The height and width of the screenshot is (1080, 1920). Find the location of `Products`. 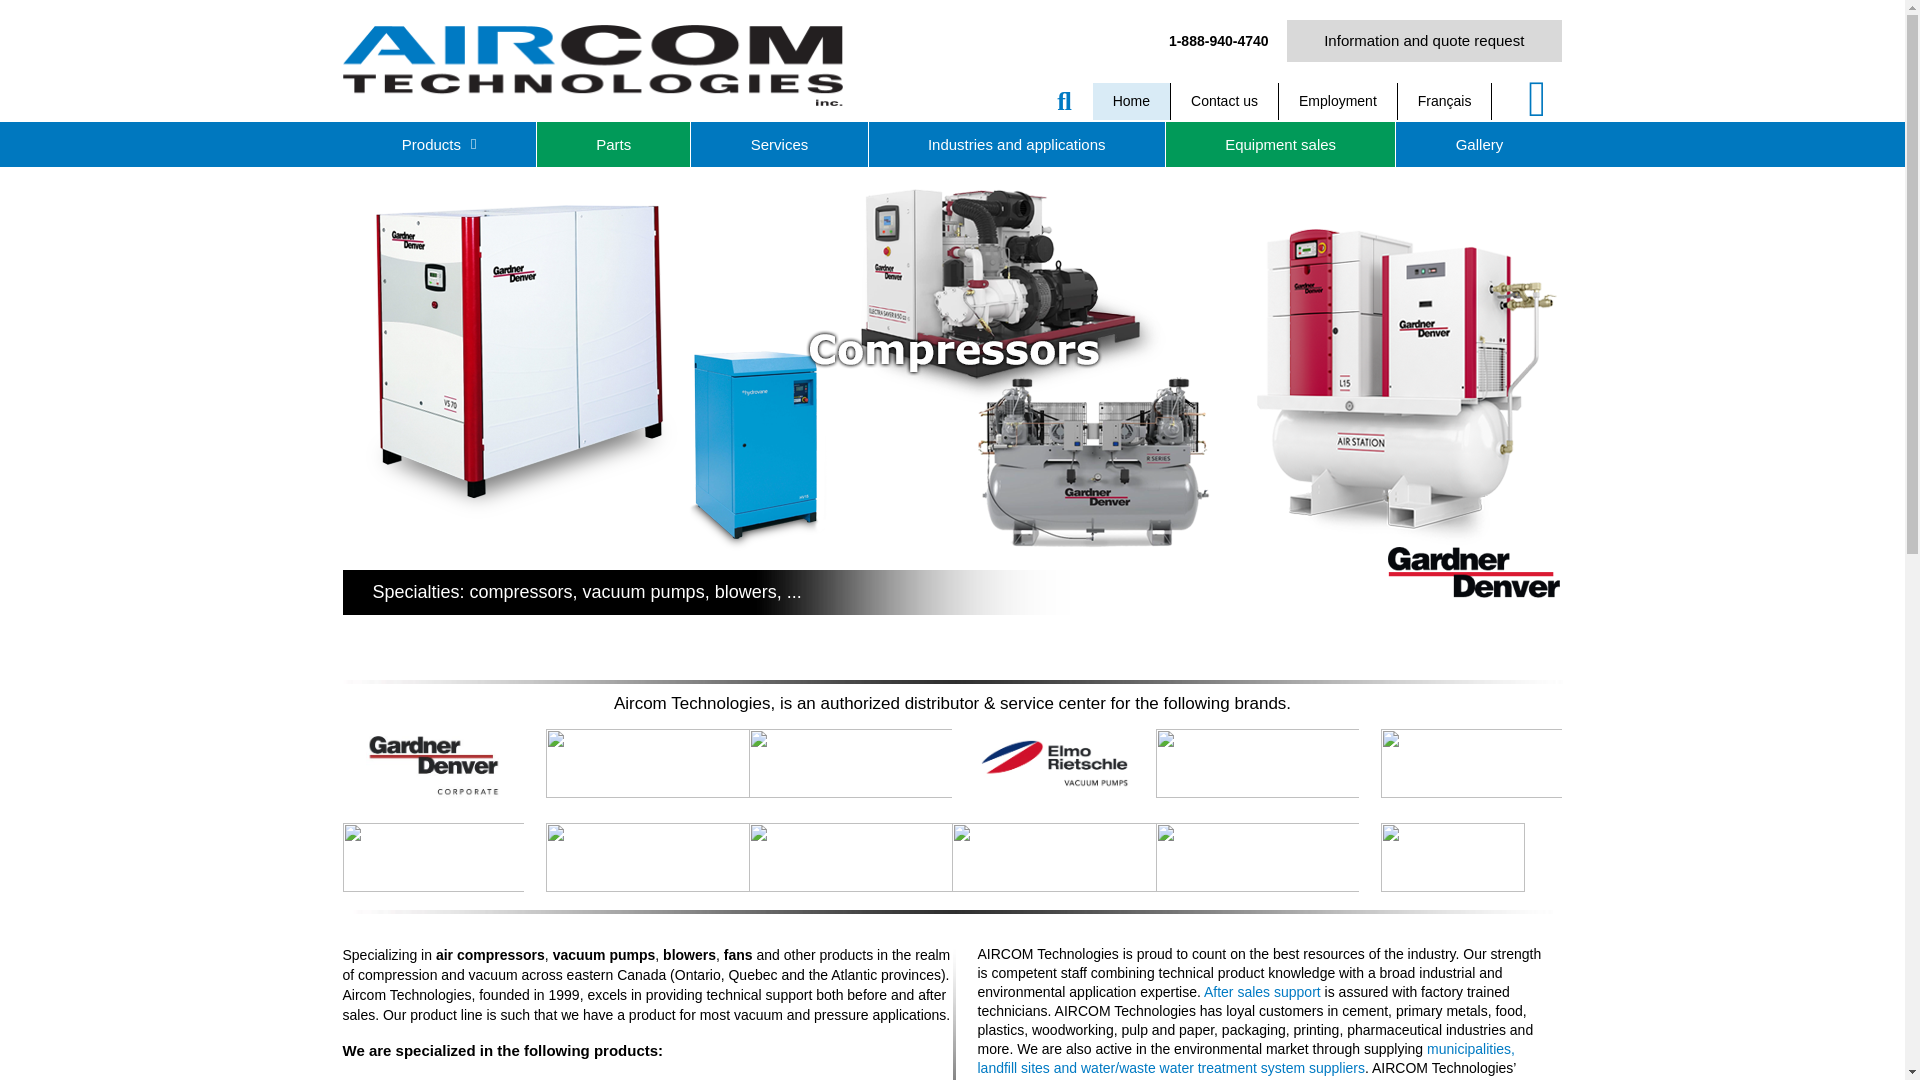

Products is located at coordinates (438, 144).